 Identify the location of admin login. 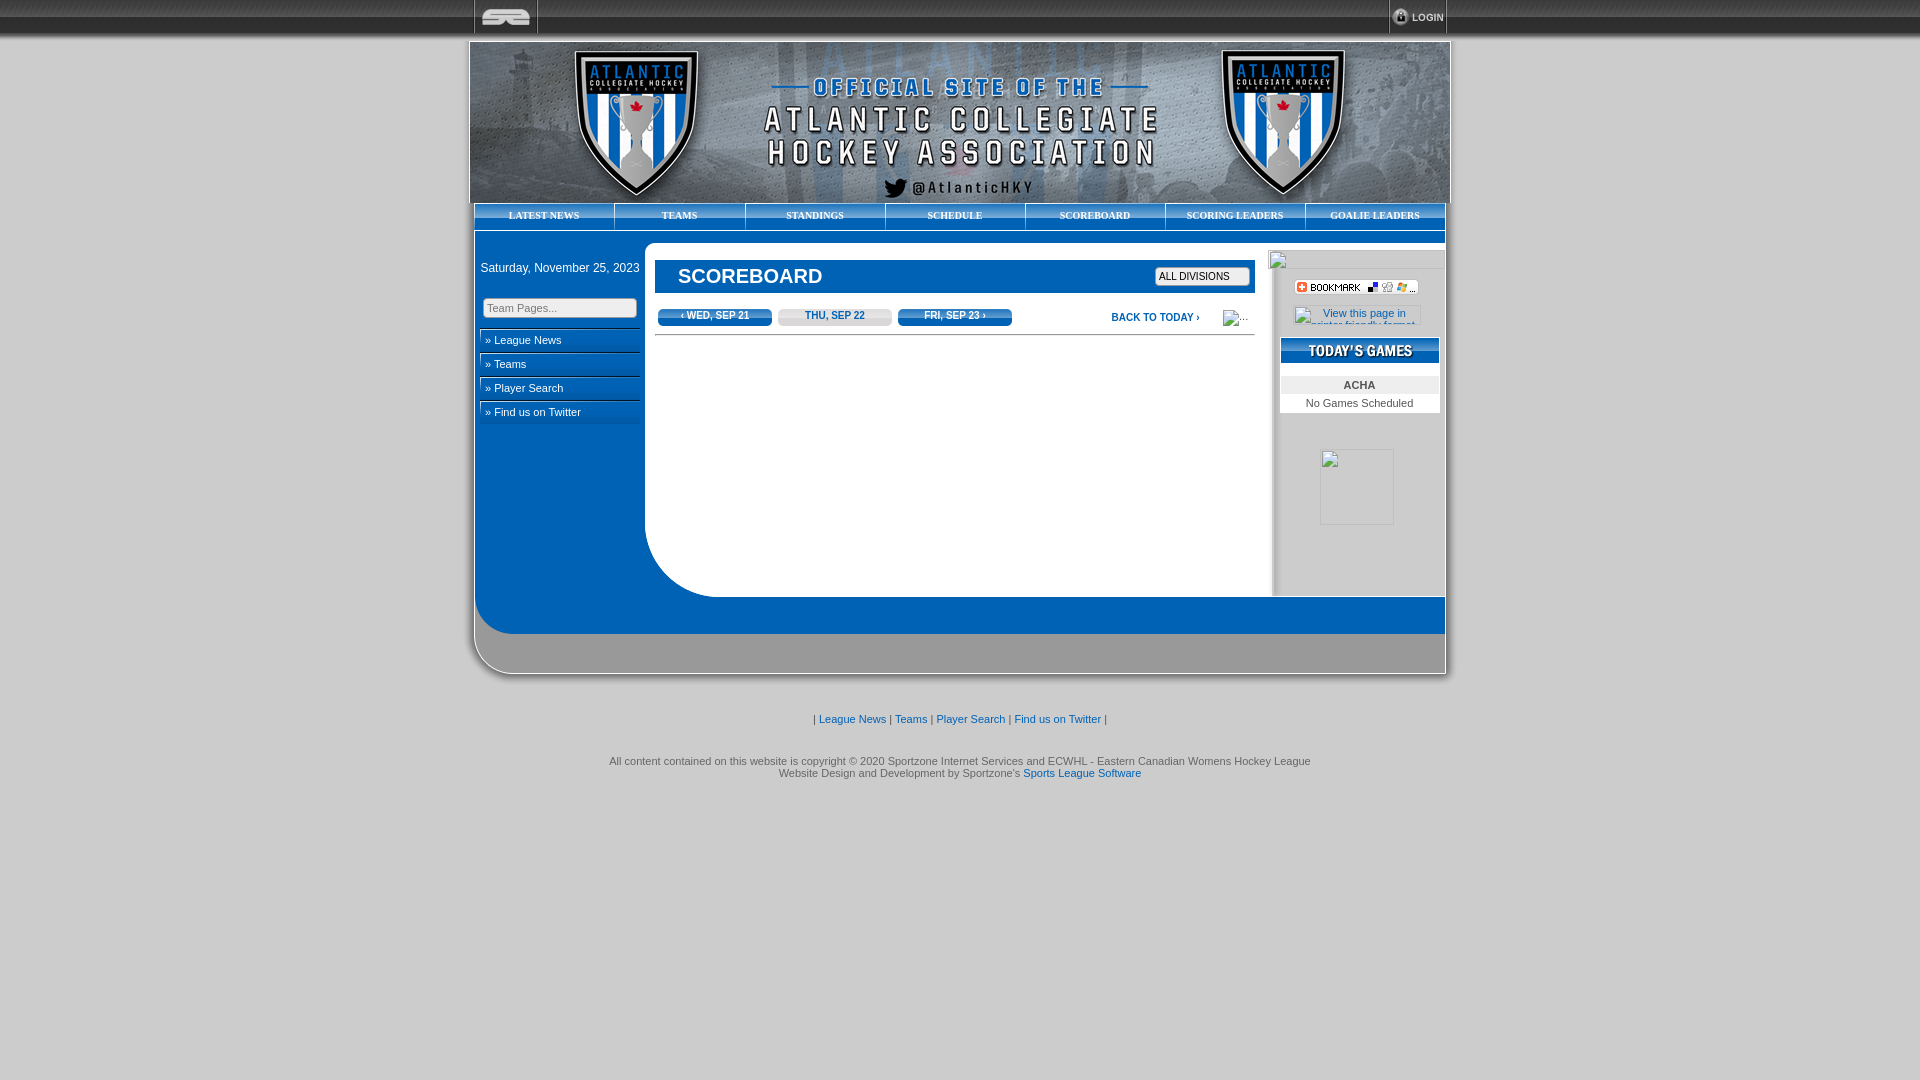
(1418, 16).